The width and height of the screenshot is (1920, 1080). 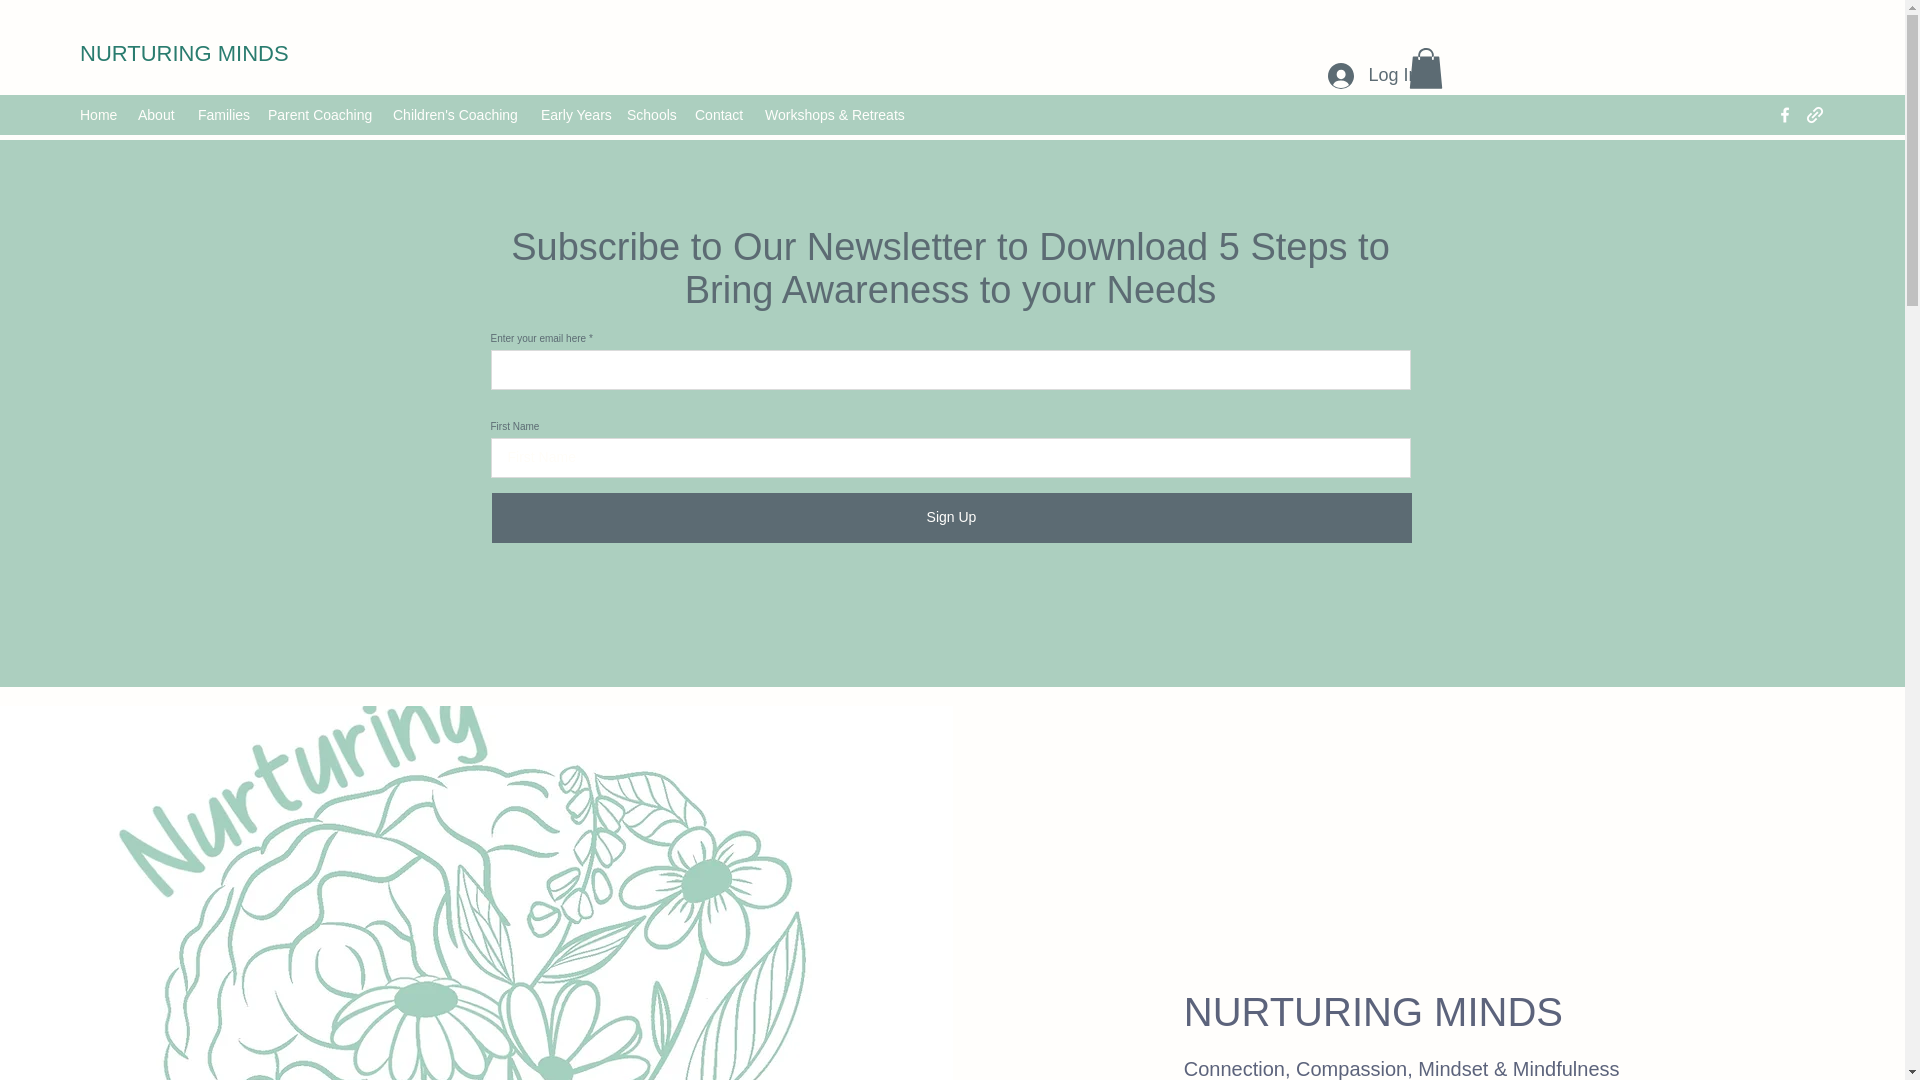 I want to click on Home, so click(x=98, y=114).